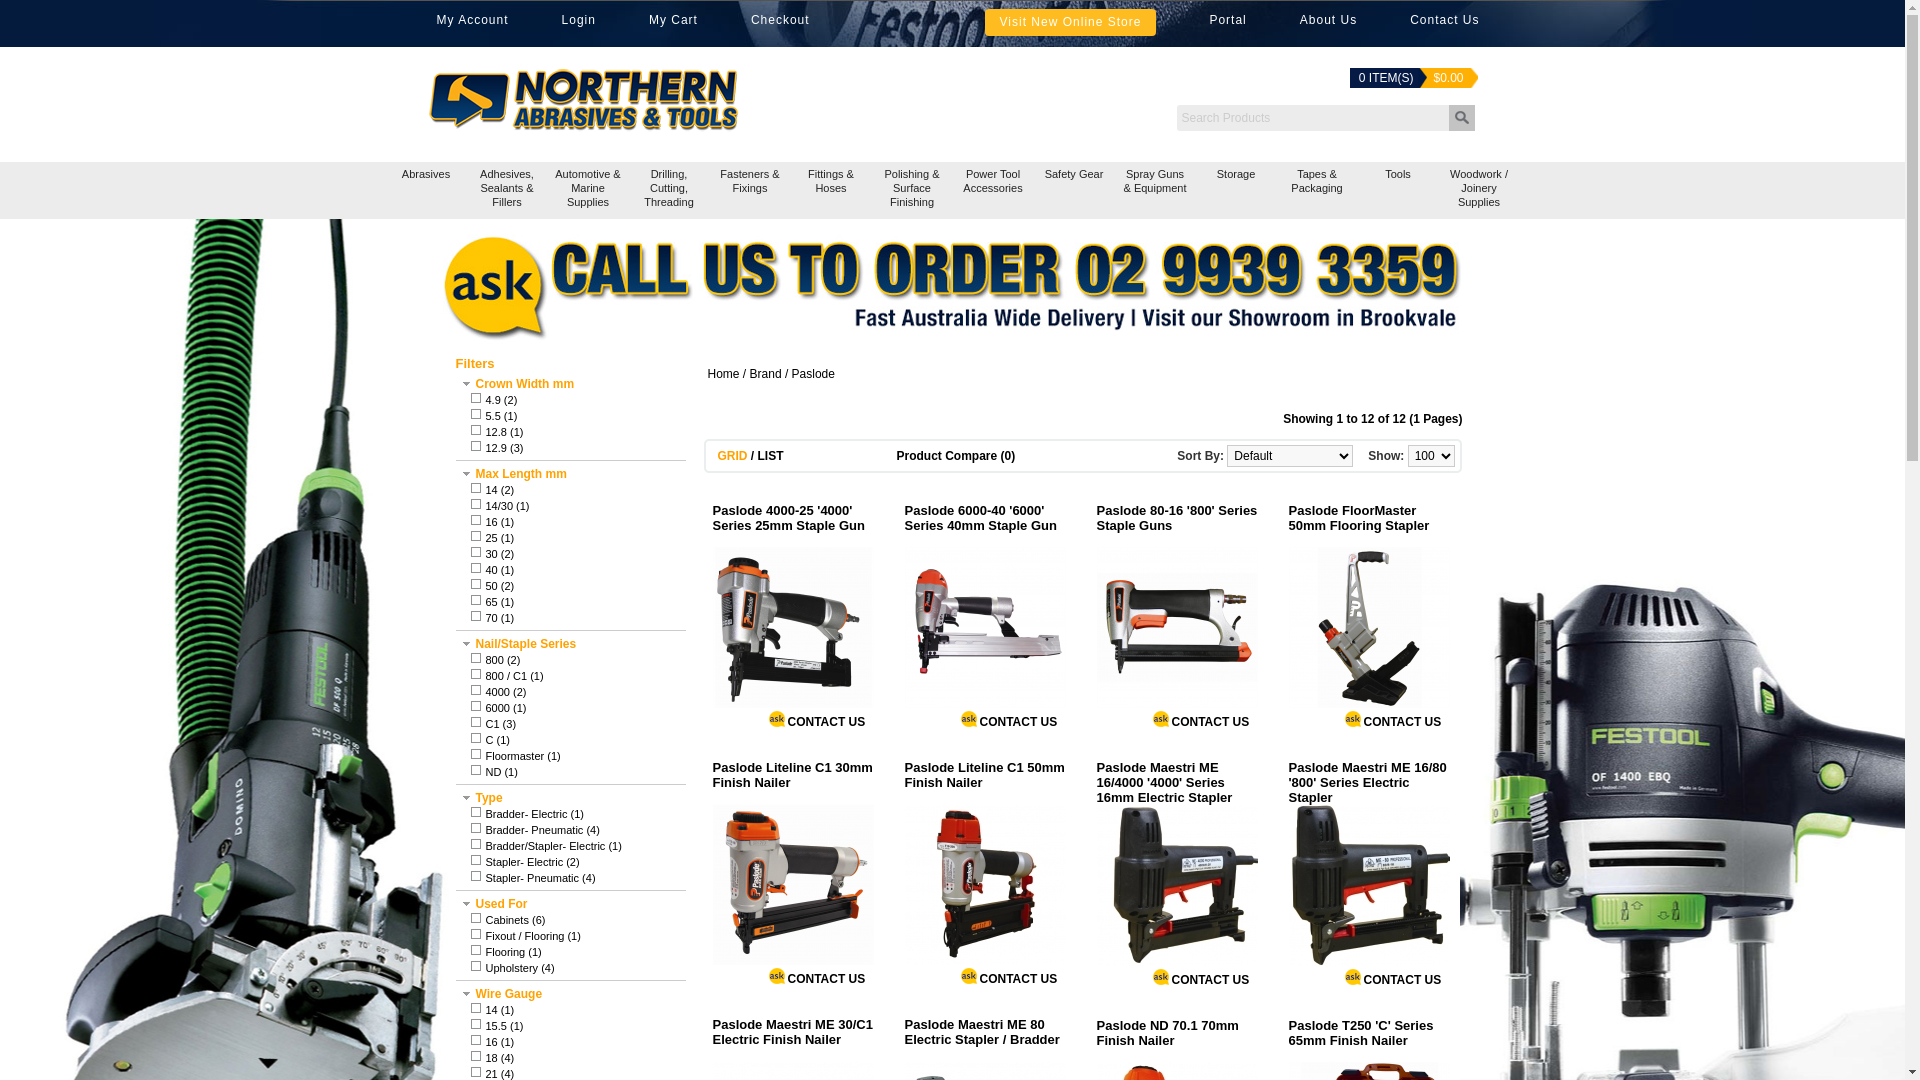  Describe the element at coordinates (1398, 190) in the screenshot. I see `Tools` at that location.